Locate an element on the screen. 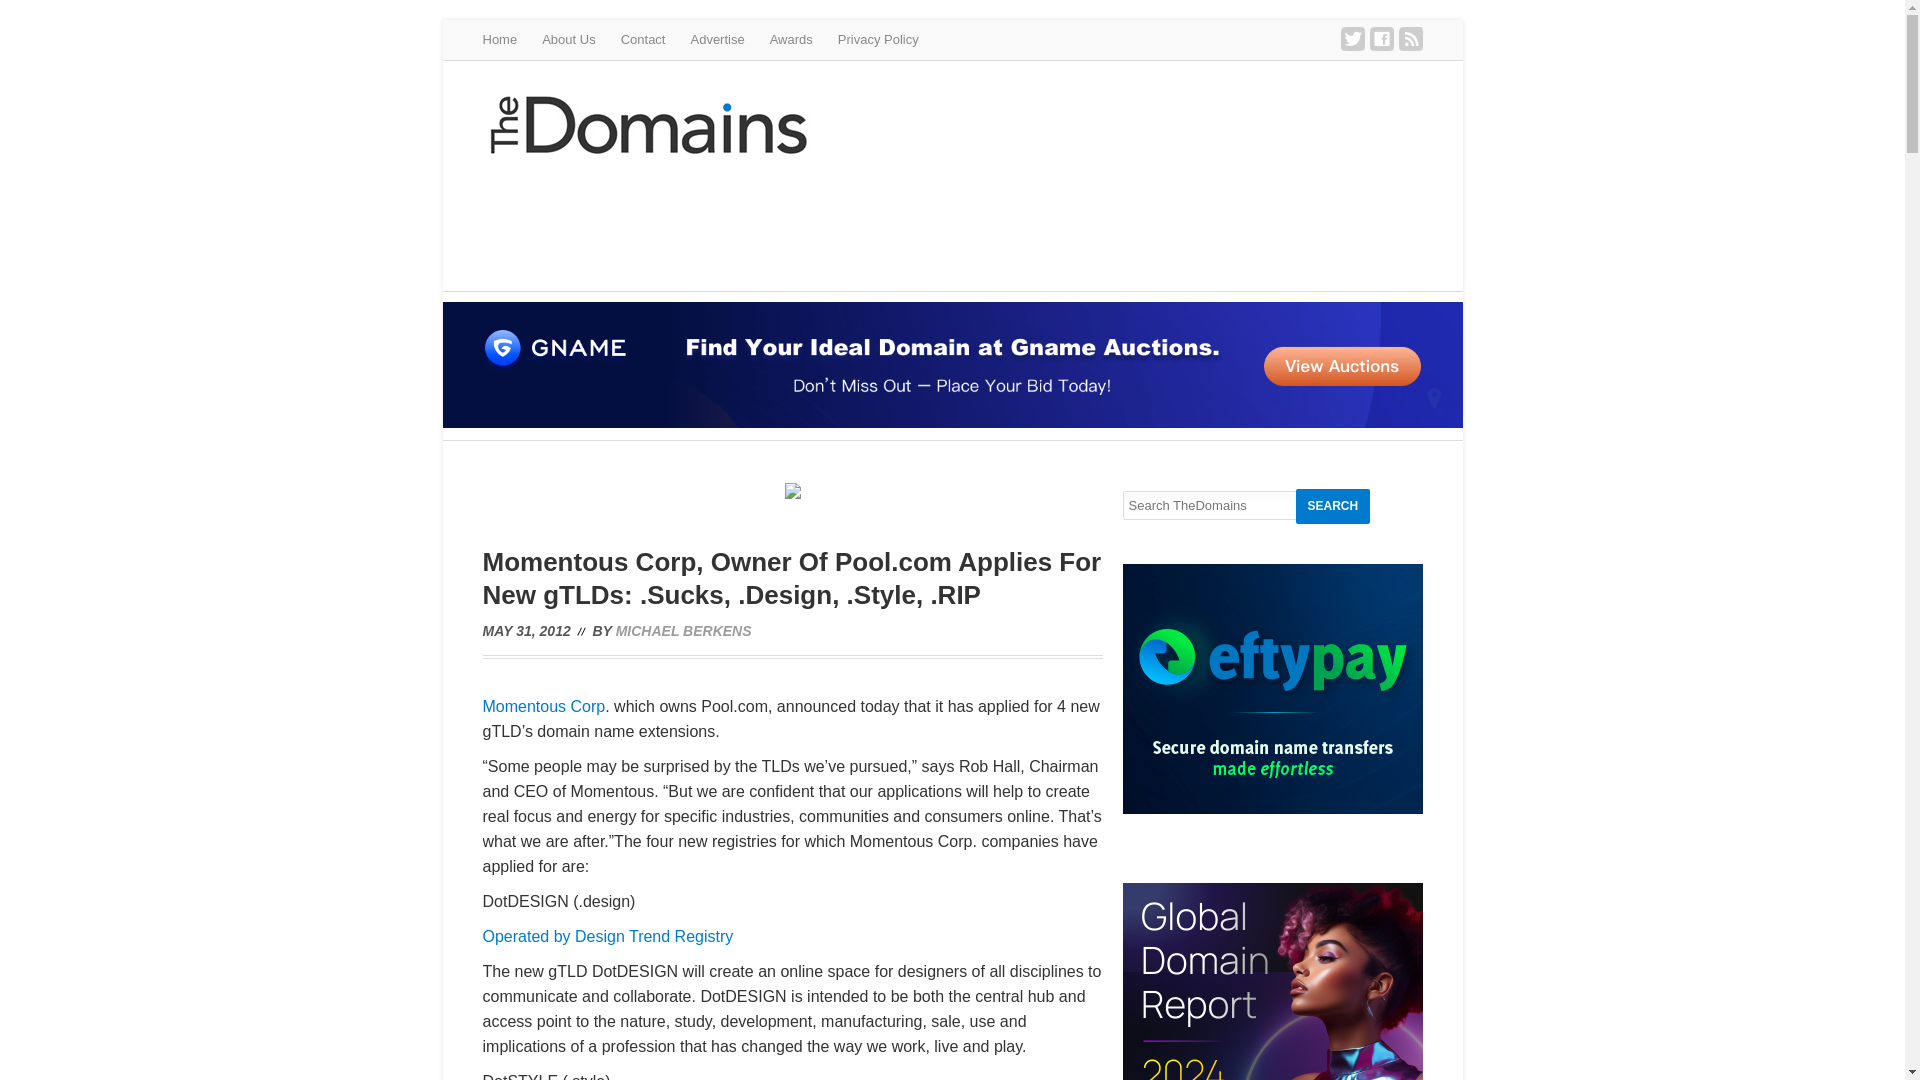 The height and width of the screenshot is (1080, 1920). Twitter is located at coordinates (1352, 38).